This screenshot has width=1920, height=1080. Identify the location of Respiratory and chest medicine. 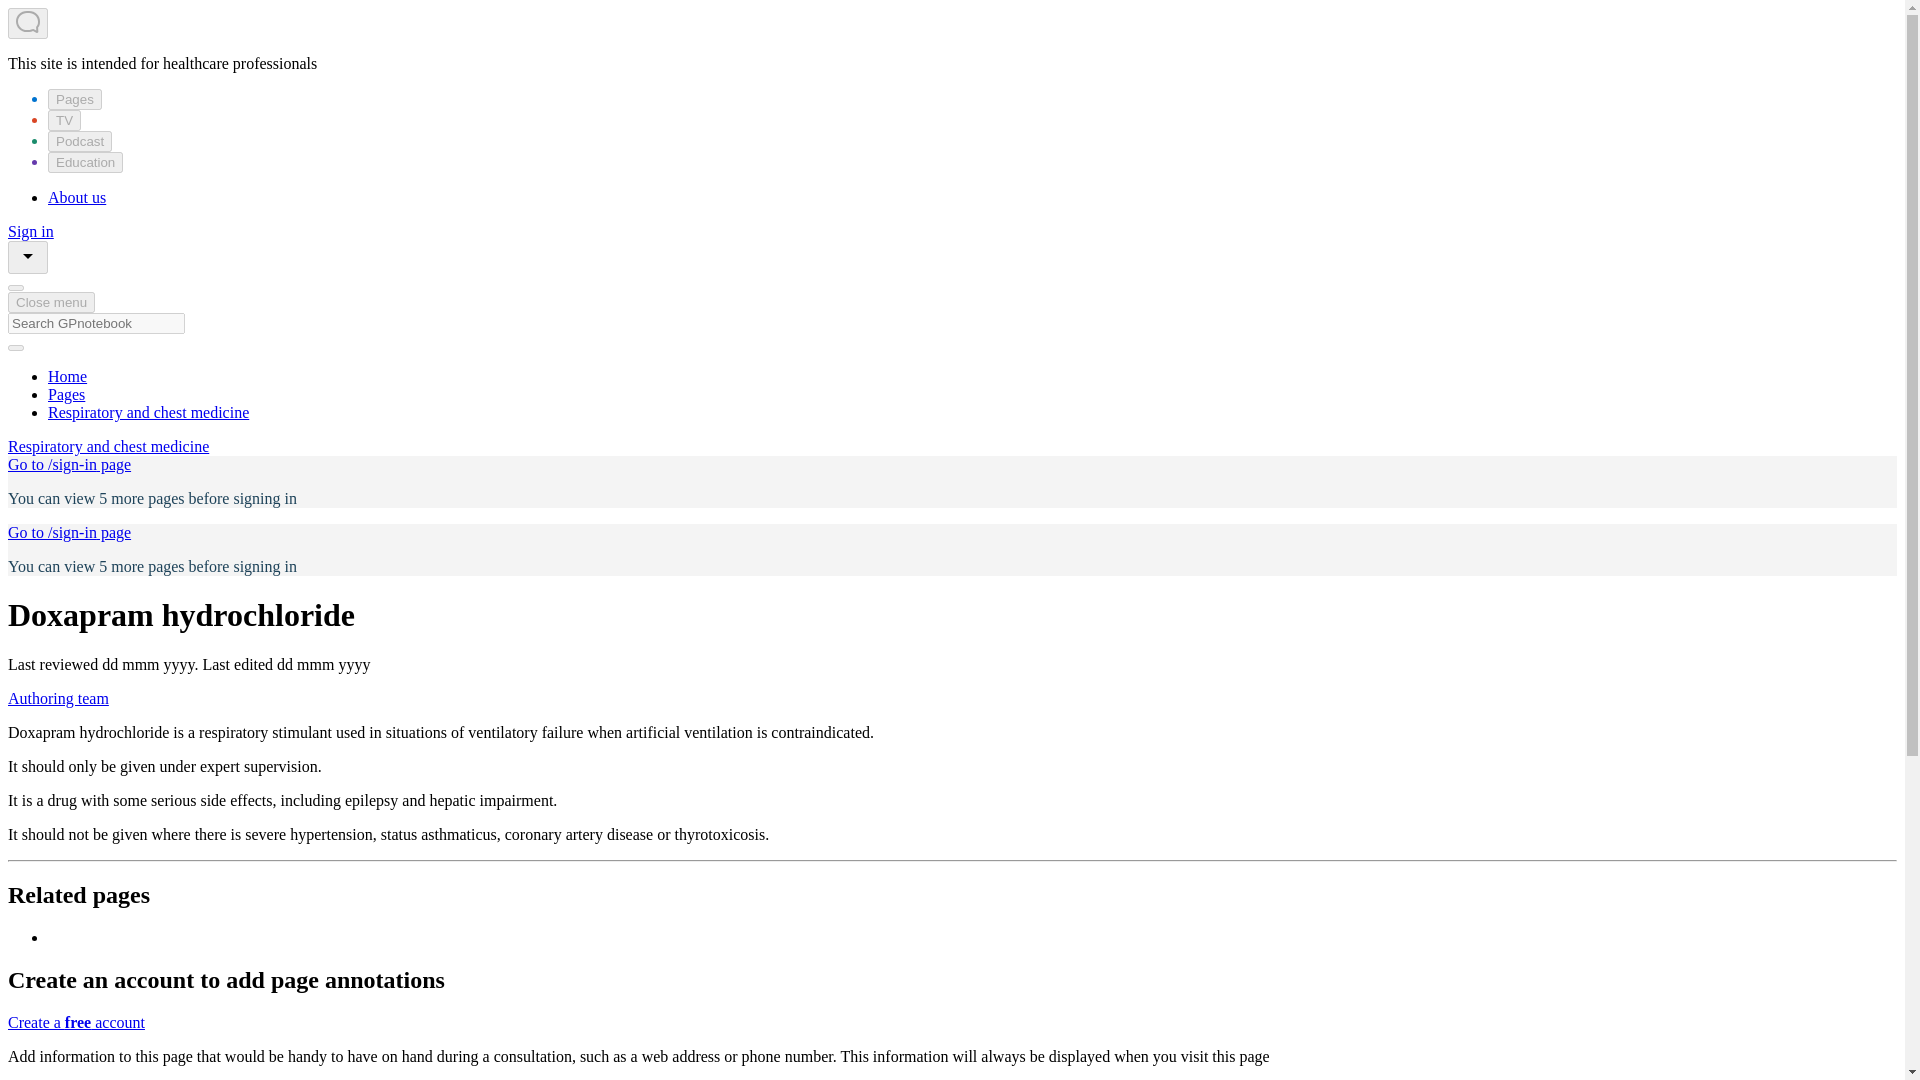
(148, 412).